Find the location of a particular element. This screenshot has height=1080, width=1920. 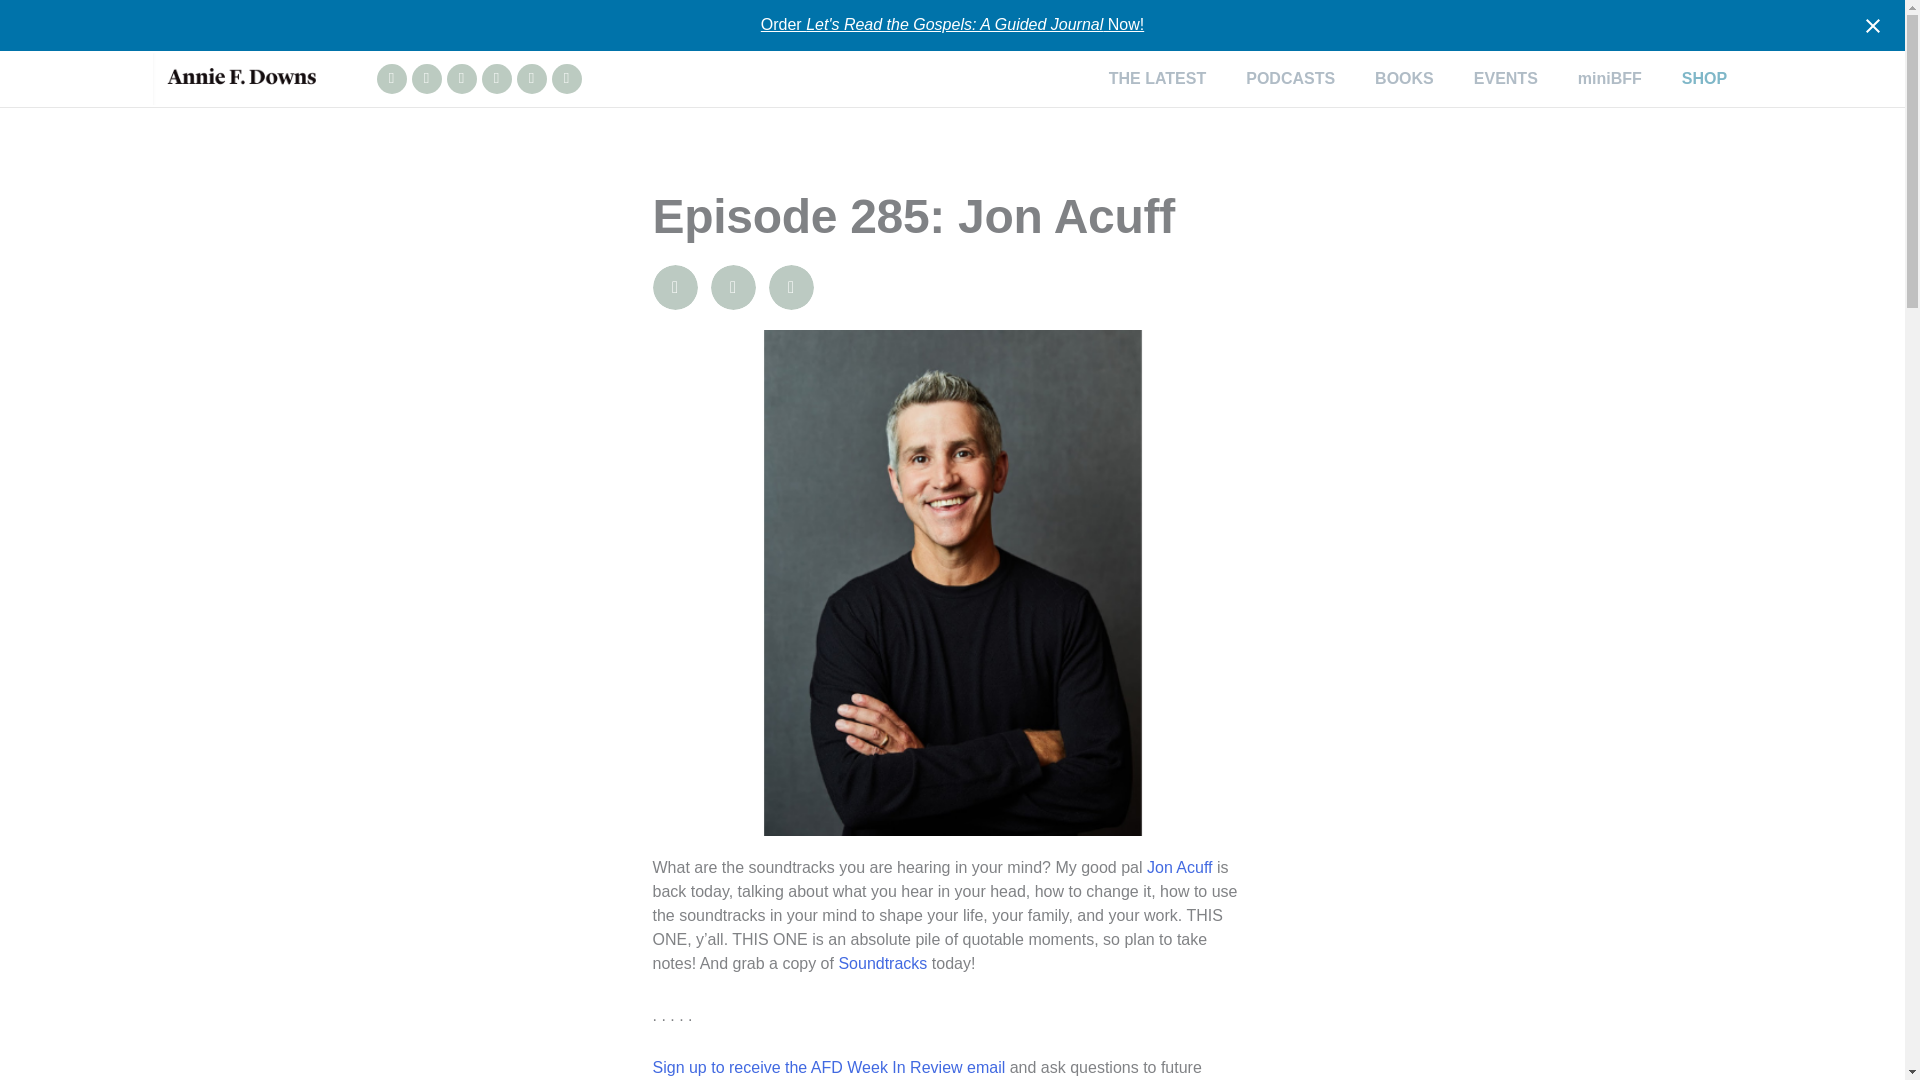

PODCASTS is located at coordinates (1290, 78).